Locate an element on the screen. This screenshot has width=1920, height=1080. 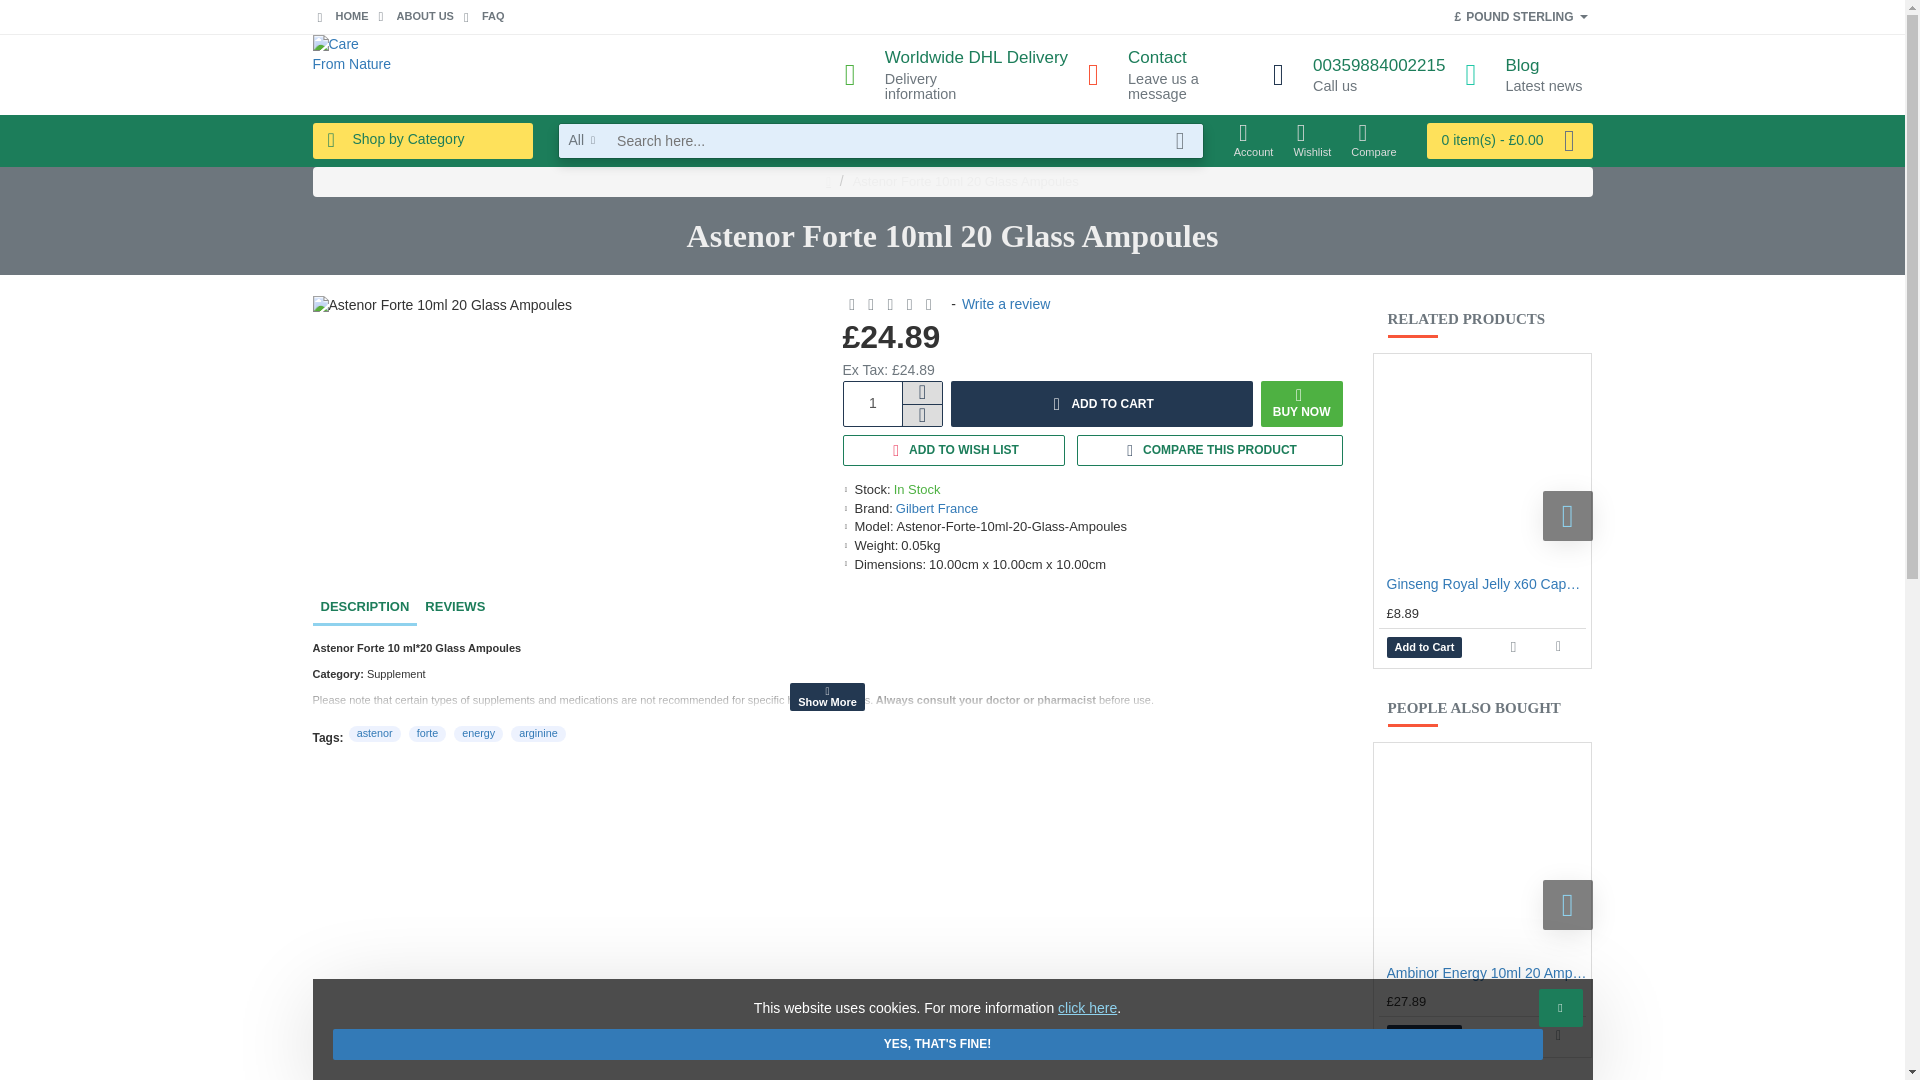
ABOUT US is located at coordinates (1359, 75).